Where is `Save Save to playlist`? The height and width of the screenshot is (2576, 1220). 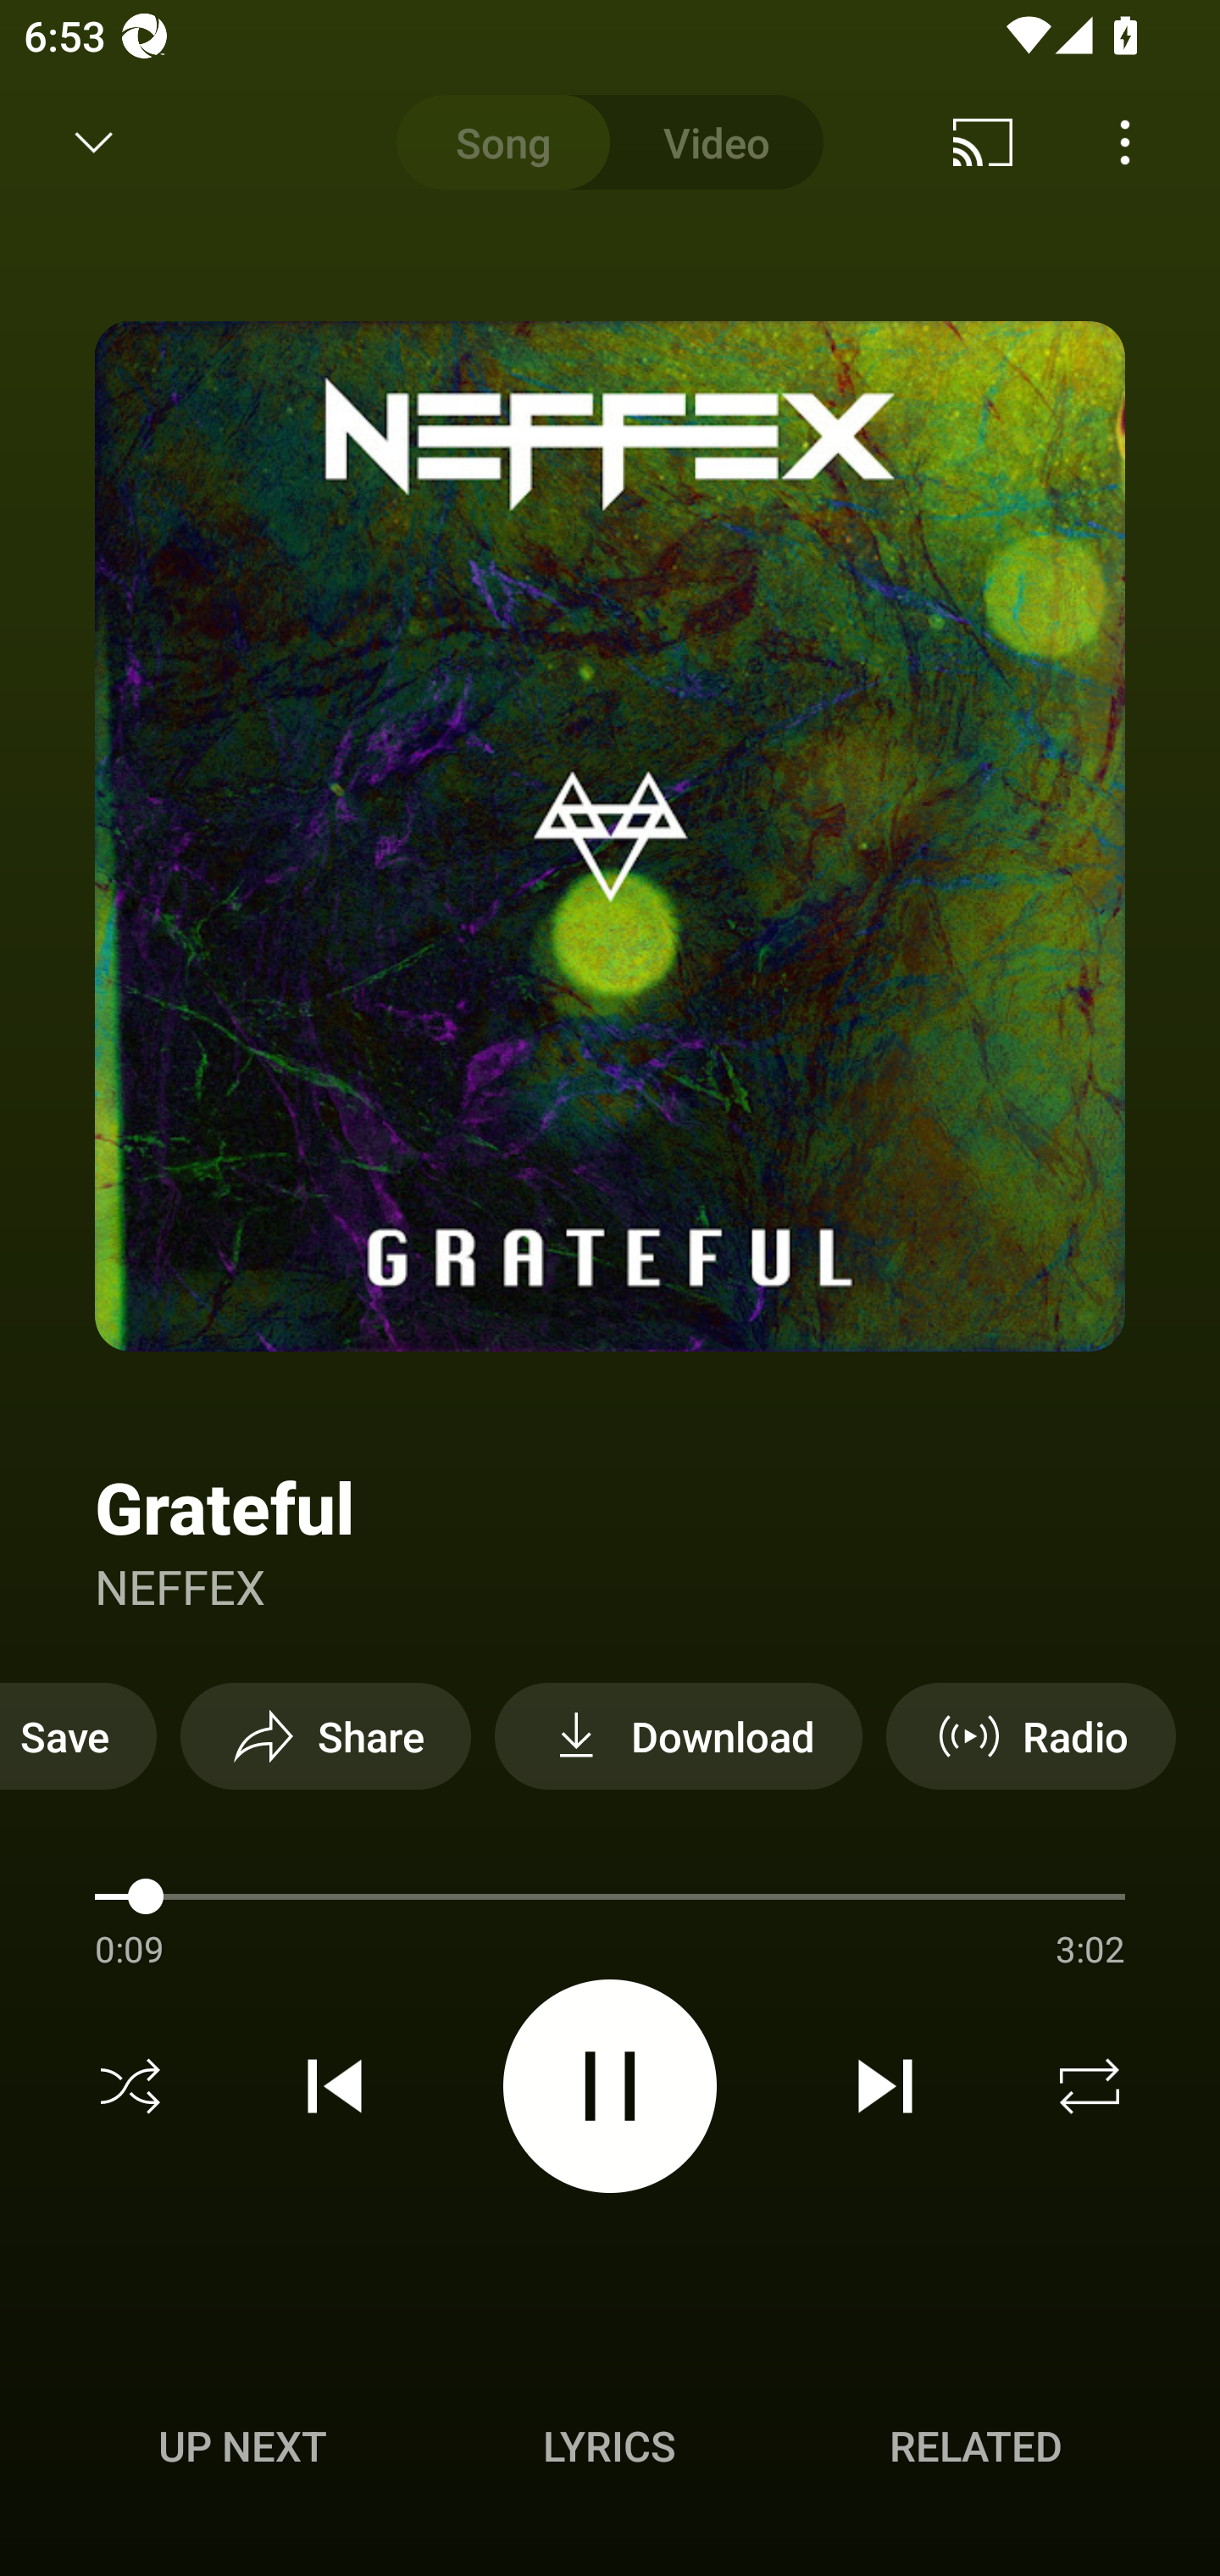
Save Save to playlist is located at coordinates (78, 1735).